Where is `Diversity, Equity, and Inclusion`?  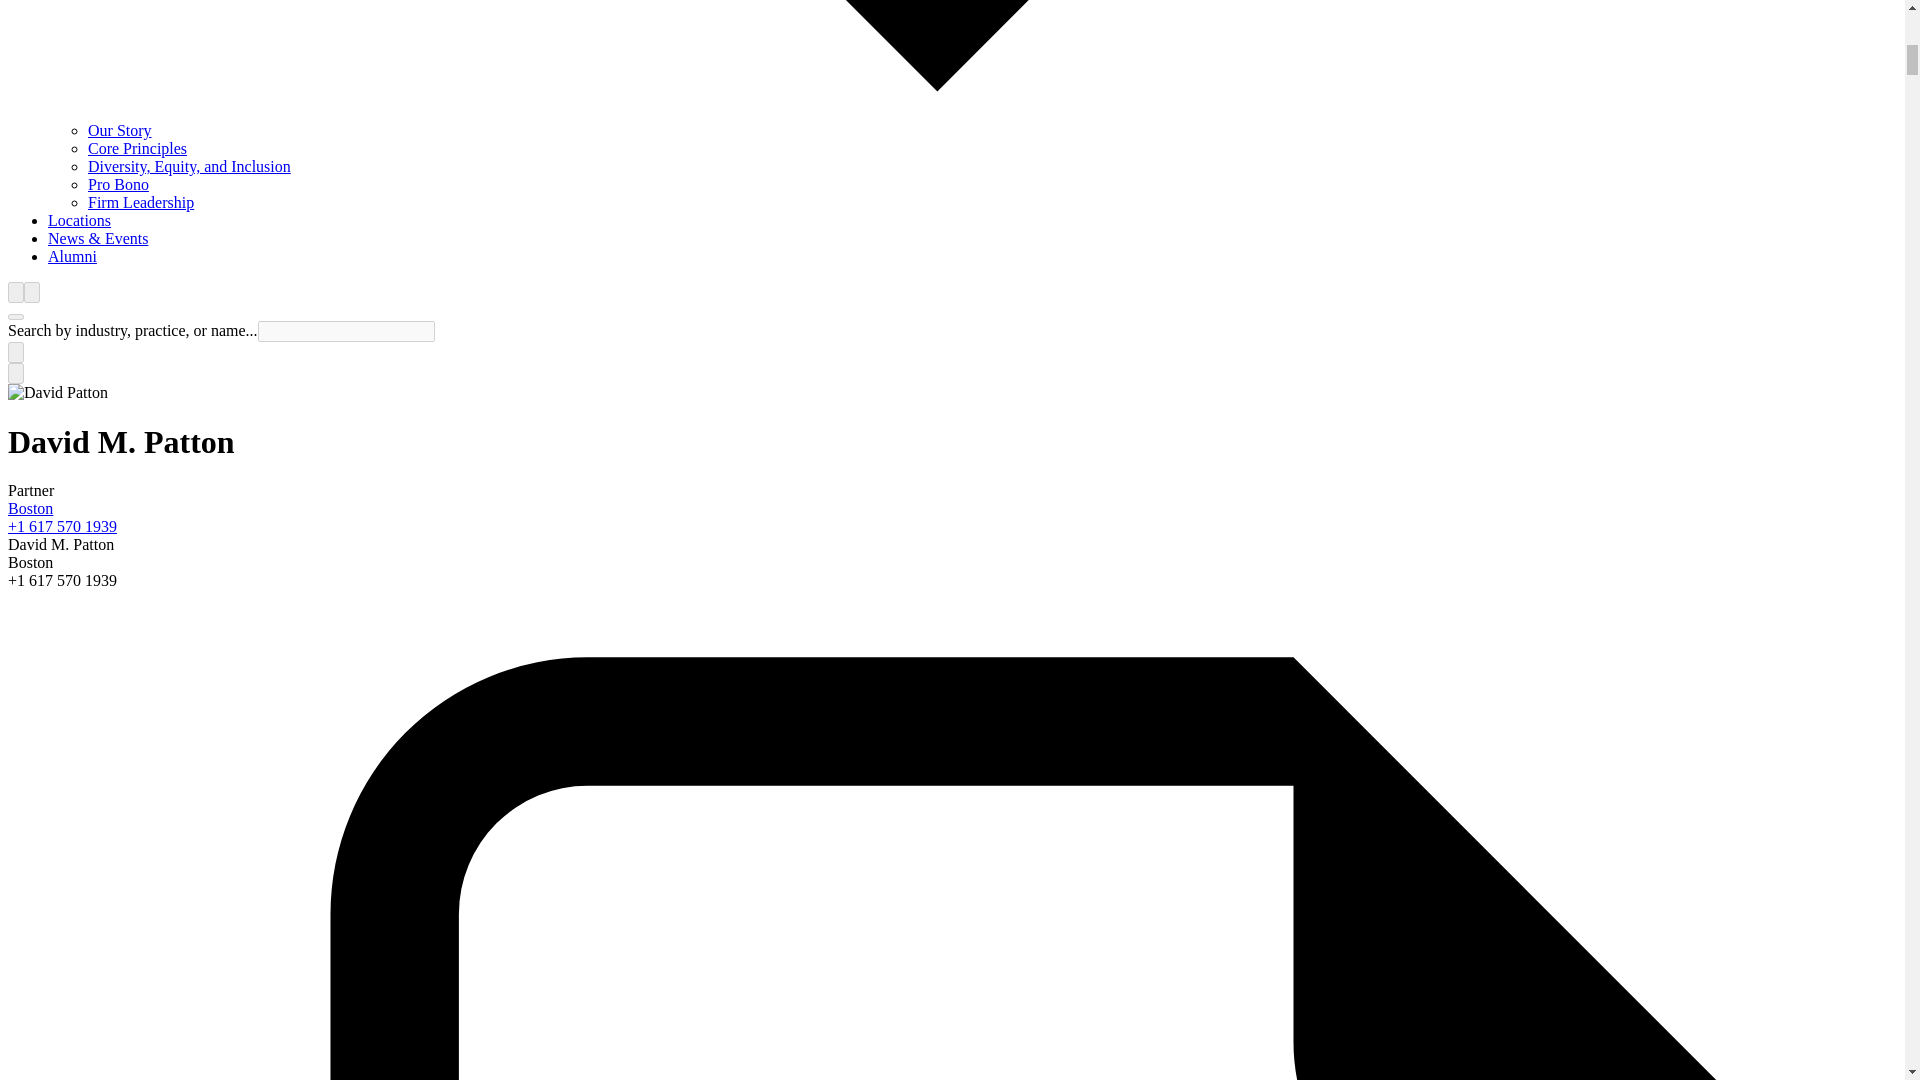 Diversity, Equity, and Inclusion is located at coordinates (190, 166).